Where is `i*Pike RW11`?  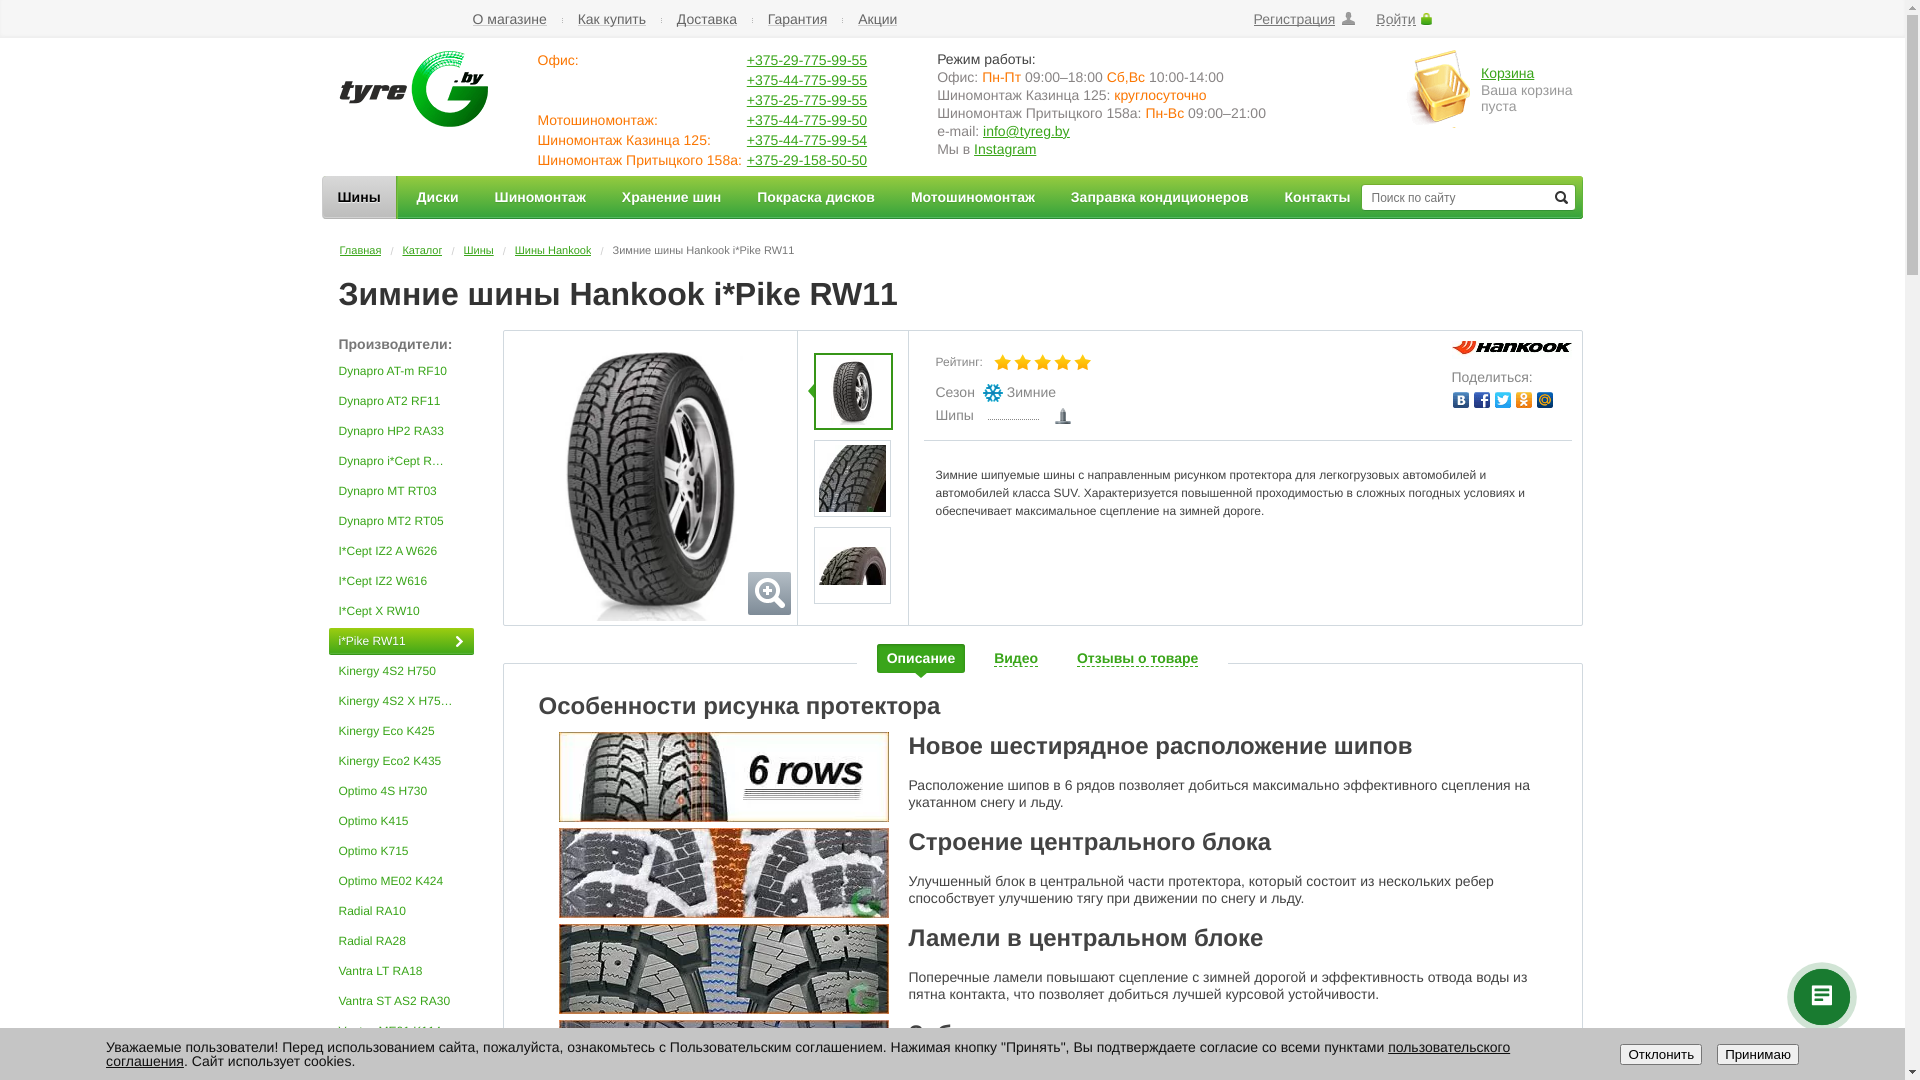
i*Pike RW11 is located at coordinates (400, 642).